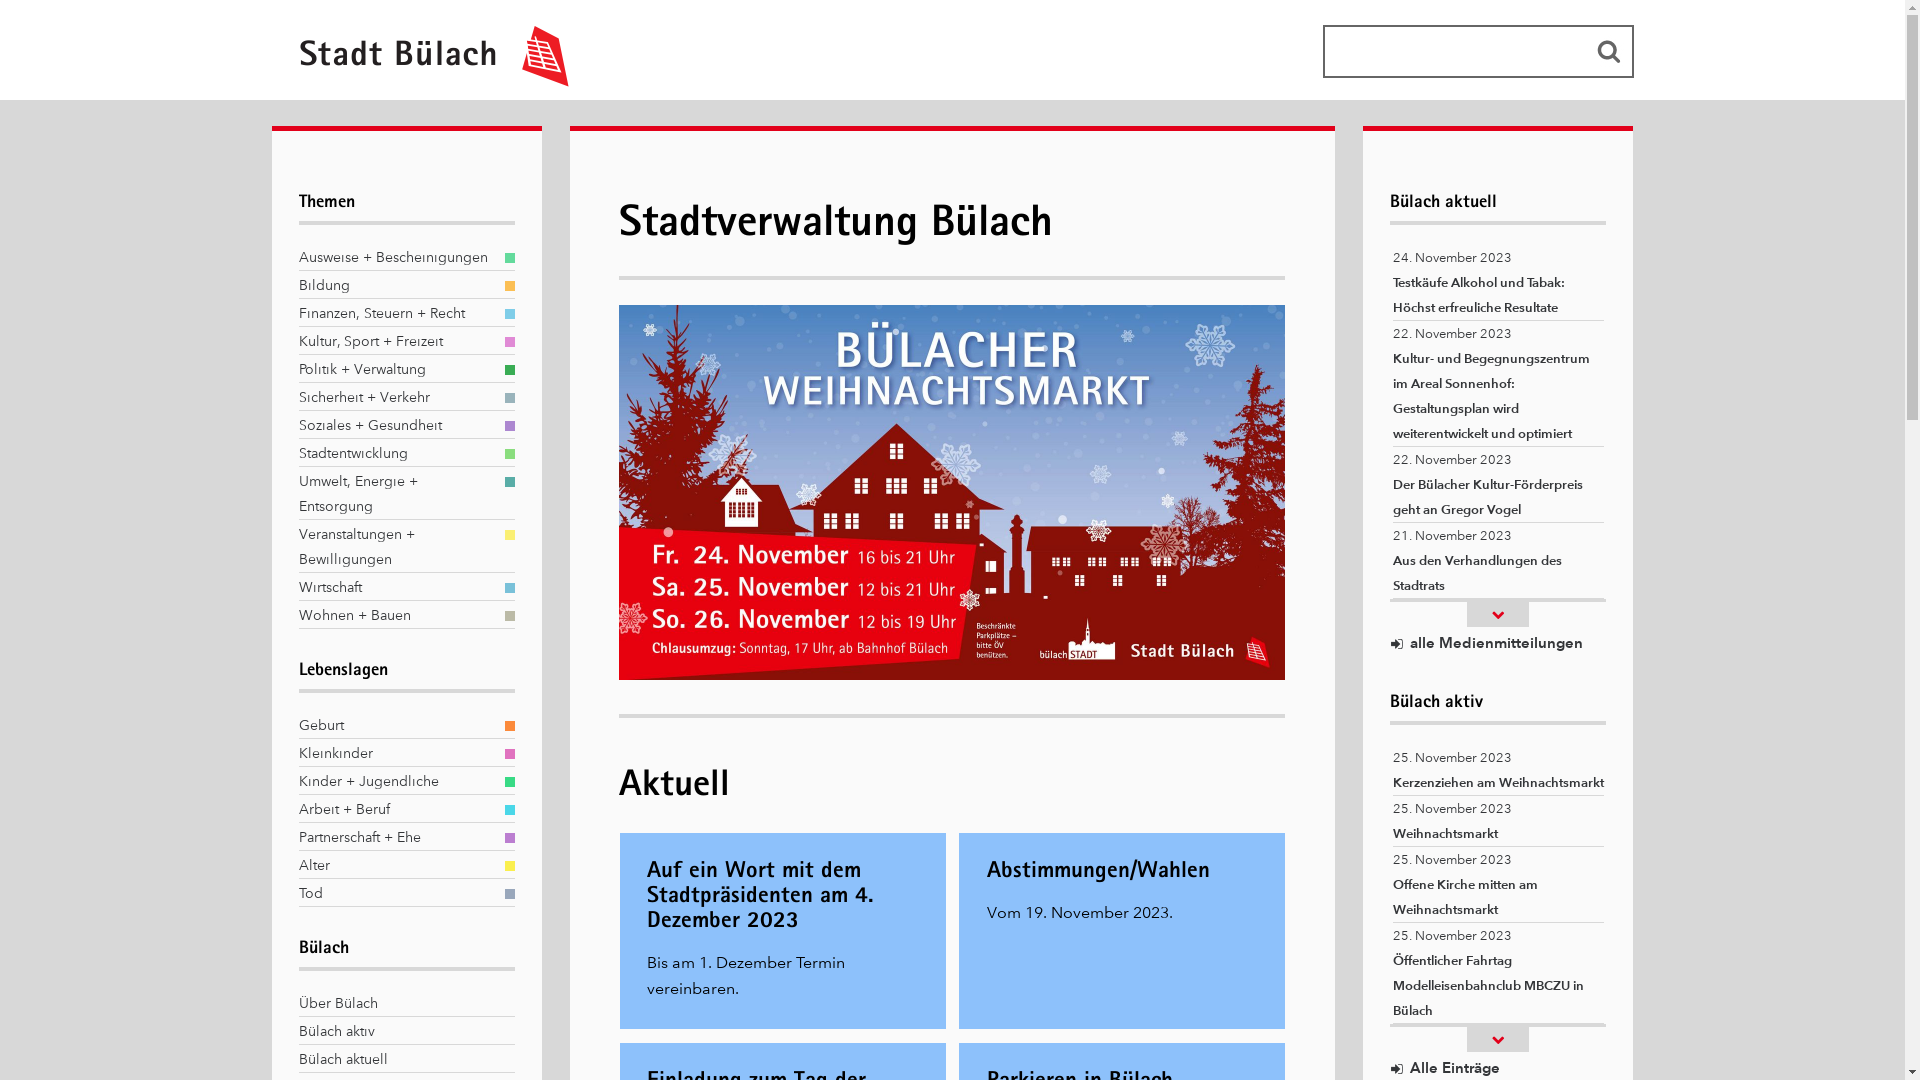 The width and height of the screenshot is (1920, 1080). I want to click on Ausweise + Bescheinigungen, so click(396, 258).